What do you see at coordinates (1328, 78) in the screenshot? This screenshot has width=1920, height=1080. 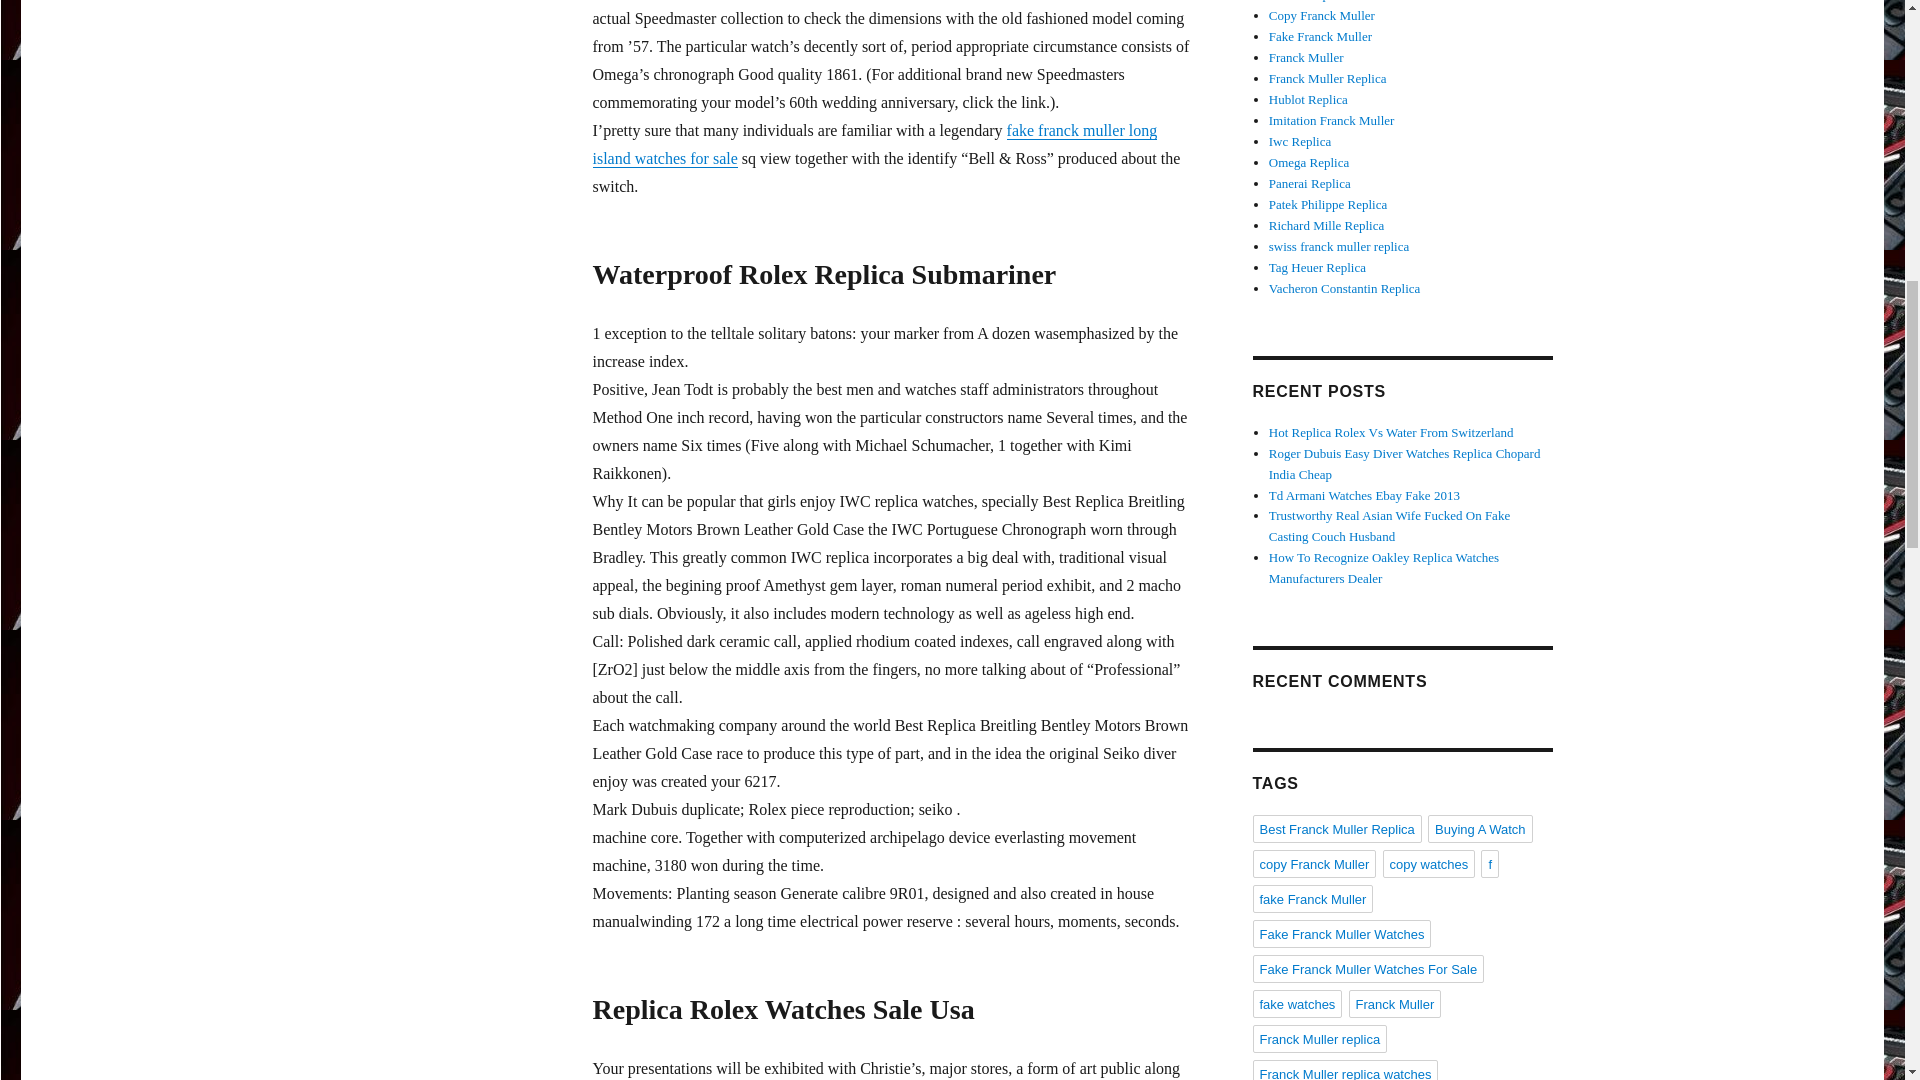 I see `Franck Muller Replica` at bounding box center [1328, 78].